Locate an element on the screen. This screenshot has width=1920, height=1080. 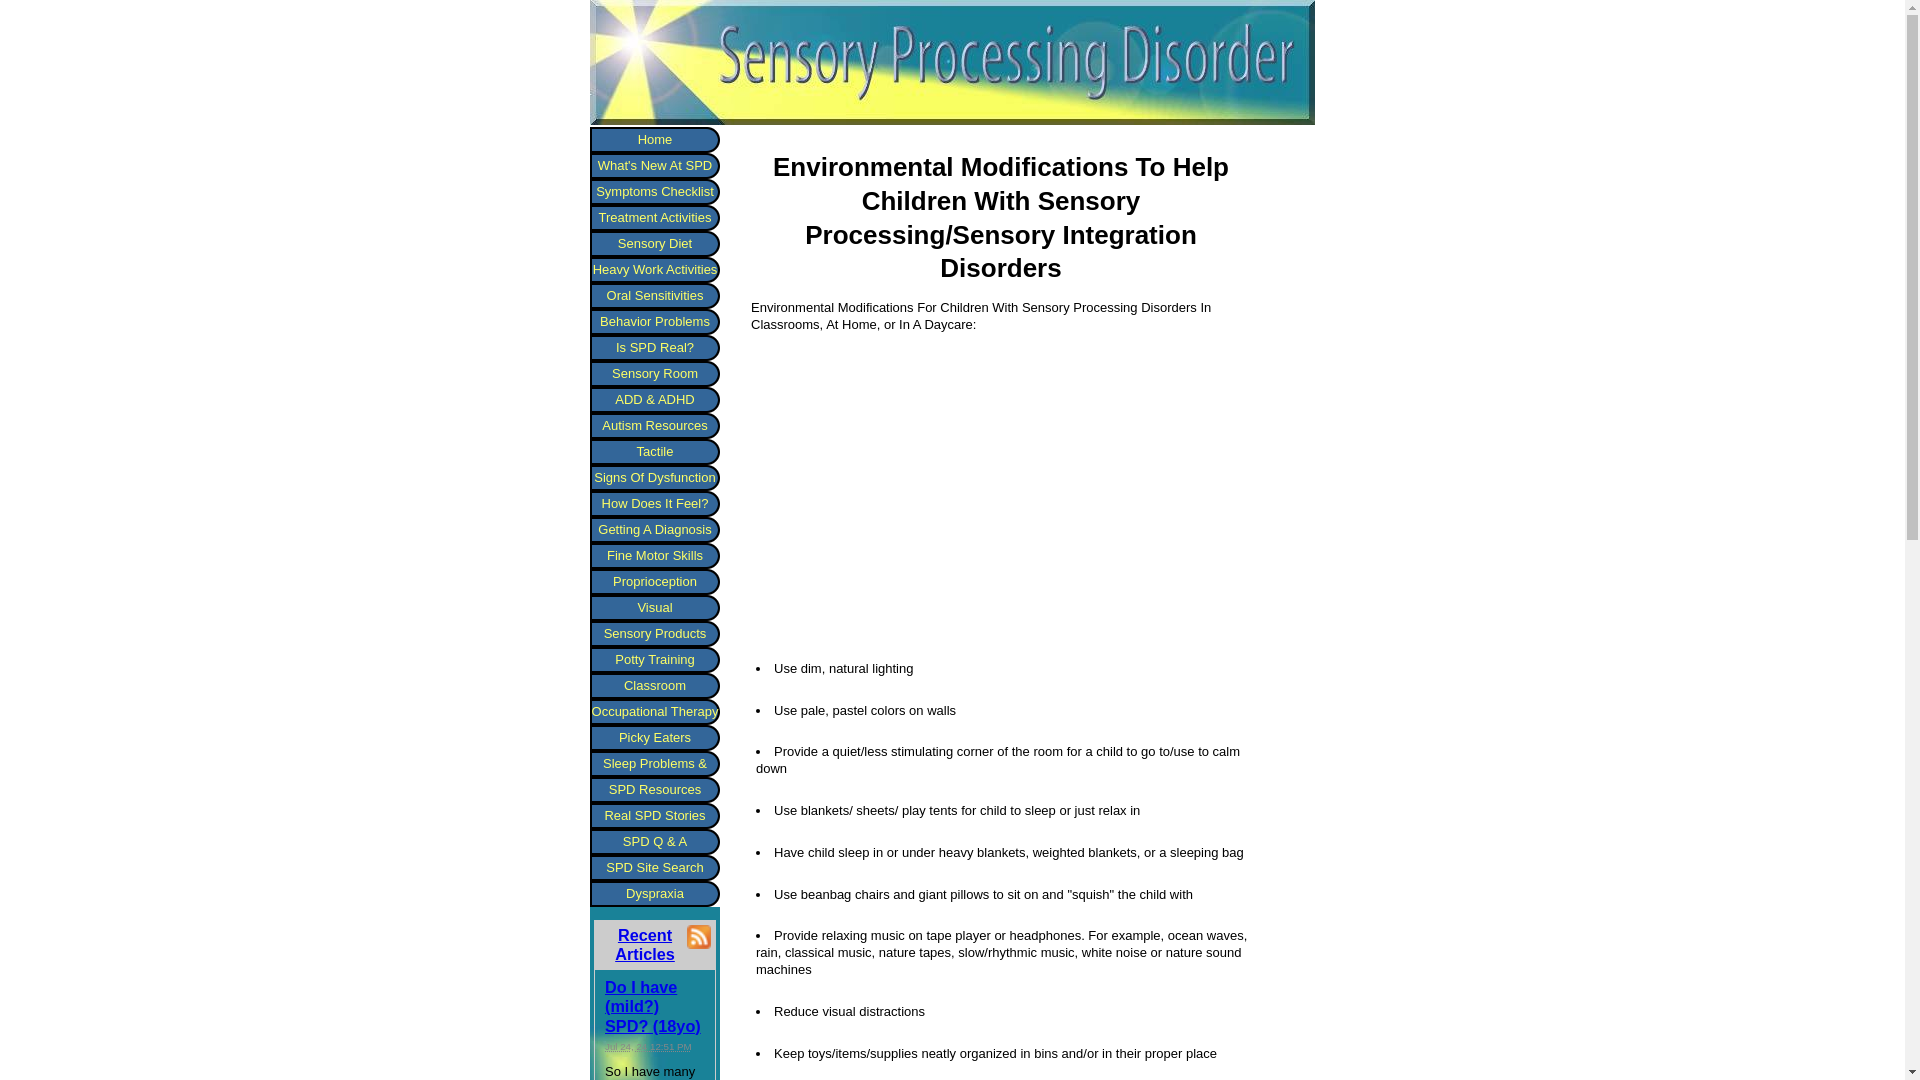
Getting A Diagnosis is located at coordinates (654, 530).